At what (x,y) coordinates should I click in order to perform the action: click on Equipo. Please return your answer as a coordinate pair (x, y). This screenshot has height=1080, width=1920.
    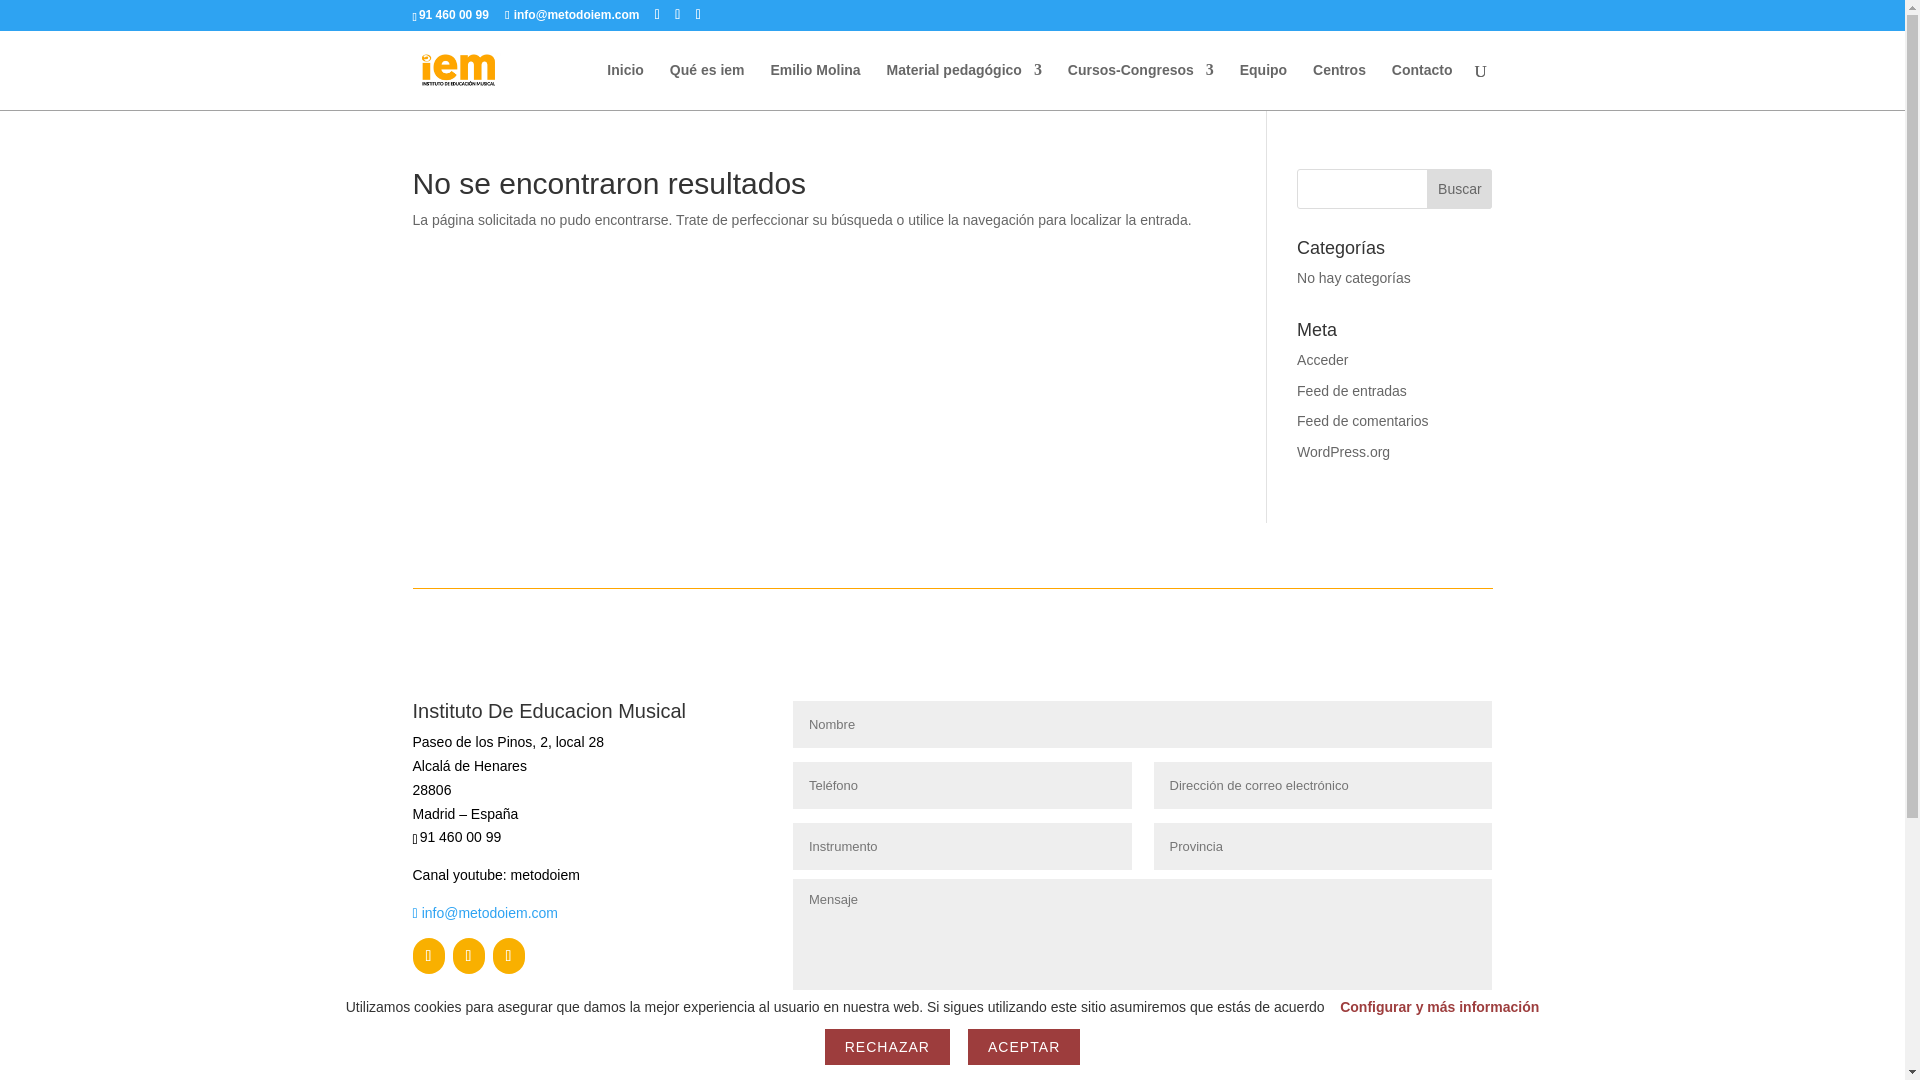
    Looking at the image, I should click on (1263, 86).